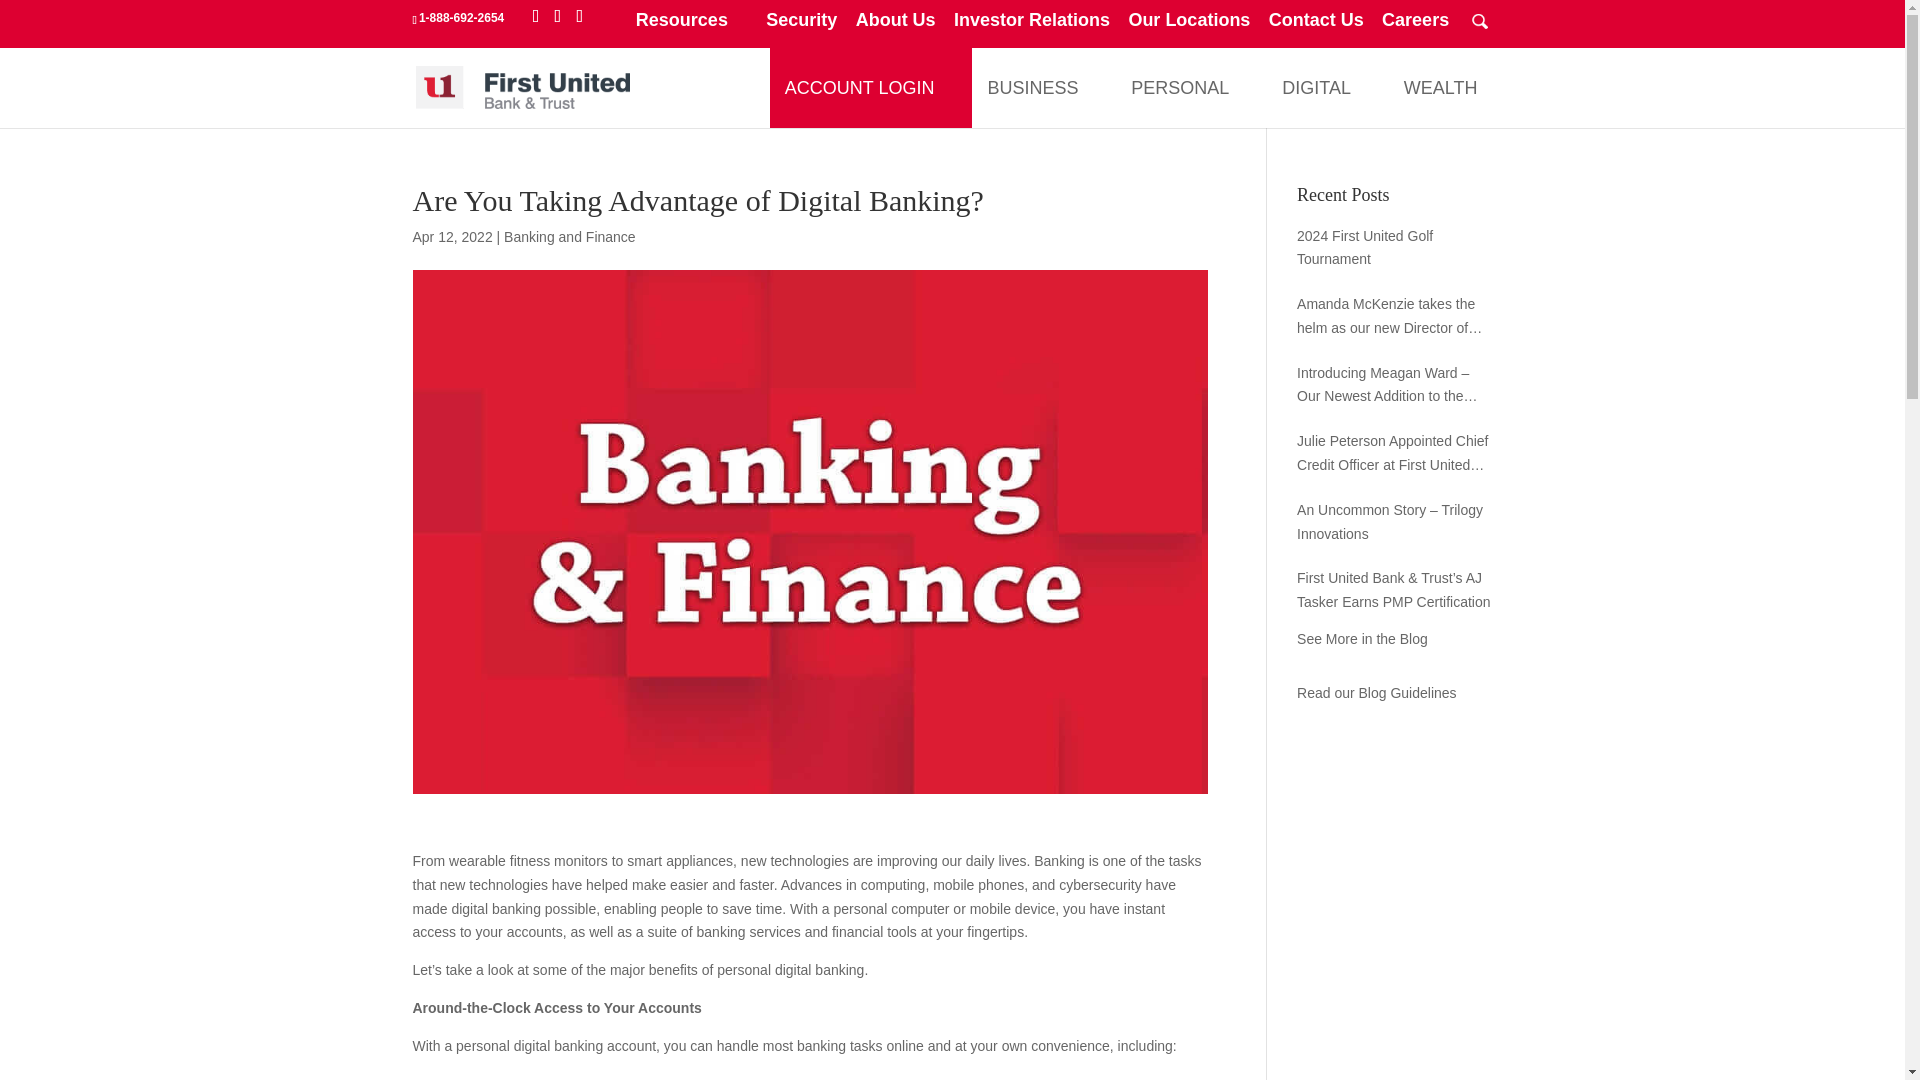  I want to click on Contact Us, so click(1316, 26).